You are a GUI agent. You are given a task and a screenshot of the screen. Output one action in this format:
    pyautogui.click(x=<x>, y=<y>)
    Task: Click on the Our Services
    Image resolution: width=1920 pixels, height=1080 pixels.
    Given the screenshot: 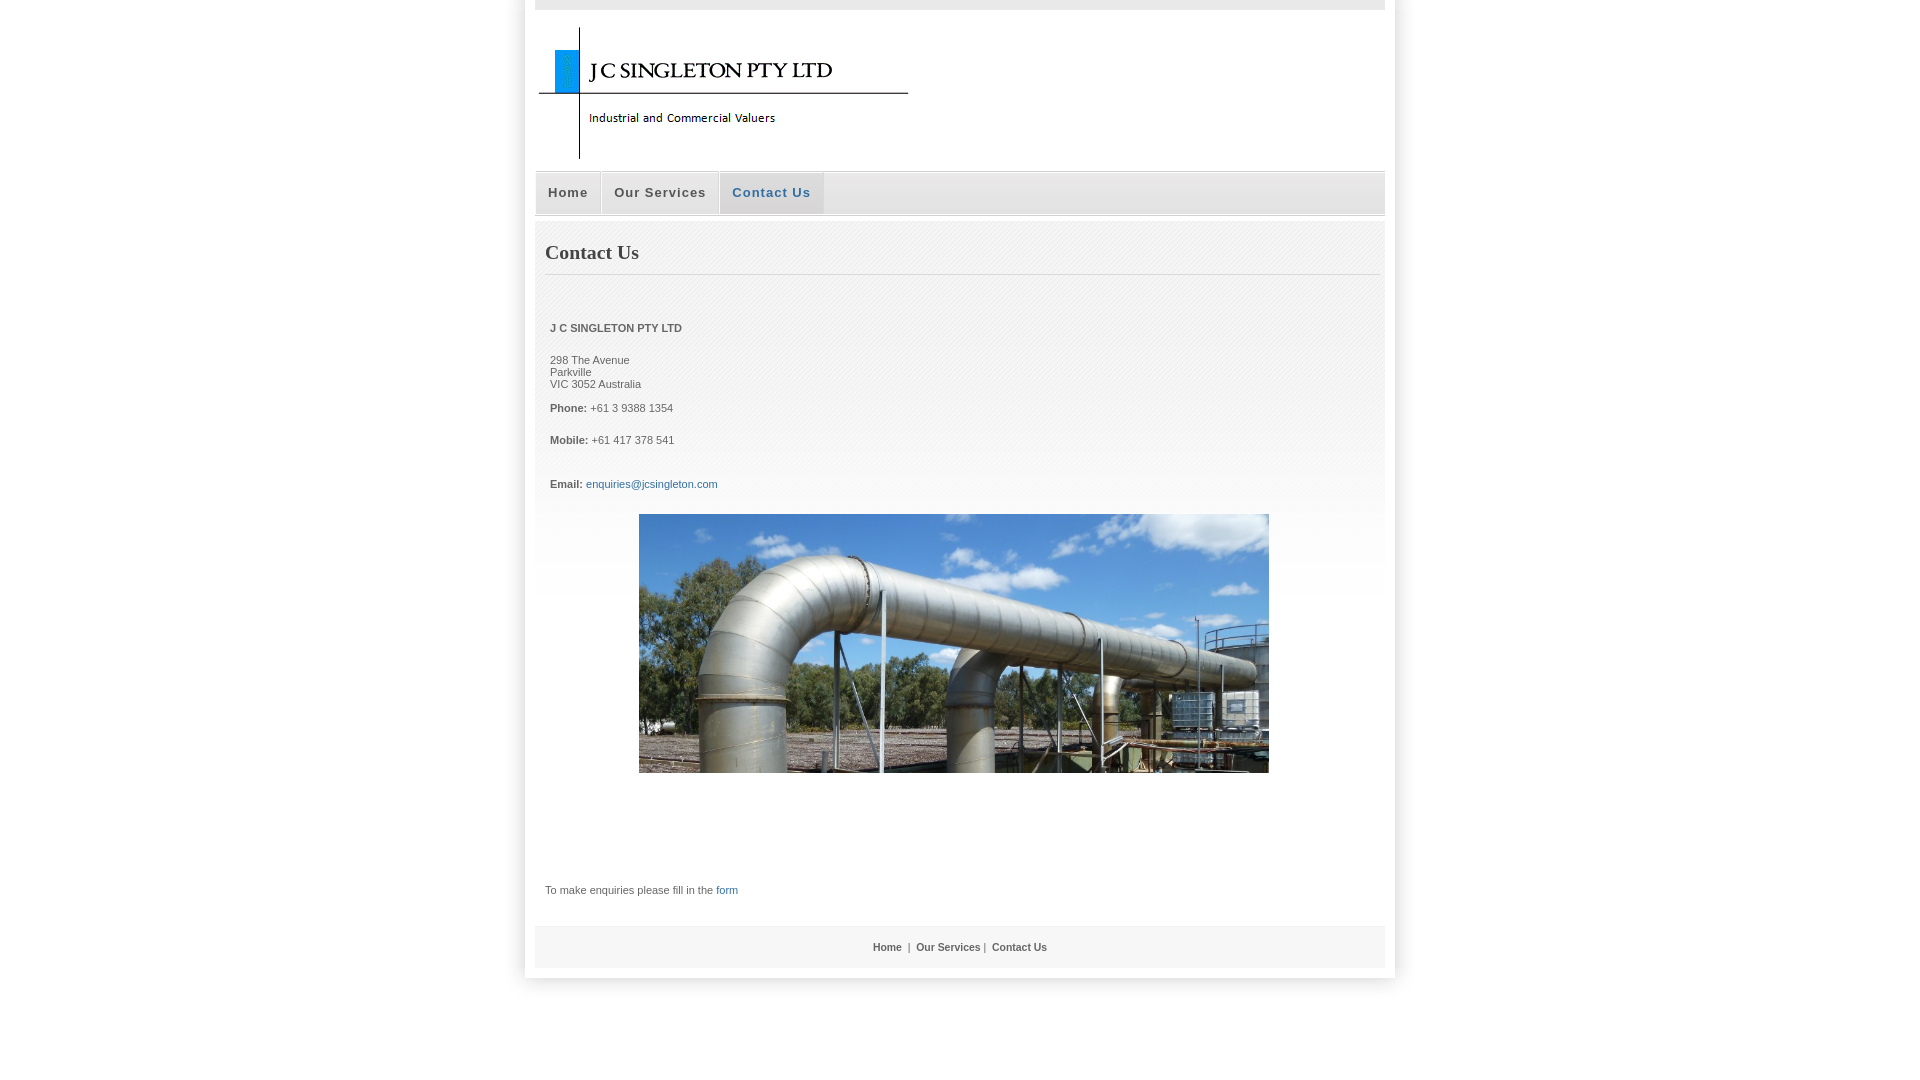 What is the action you would take?
    pyautogui.click(x=660, y=192)
    